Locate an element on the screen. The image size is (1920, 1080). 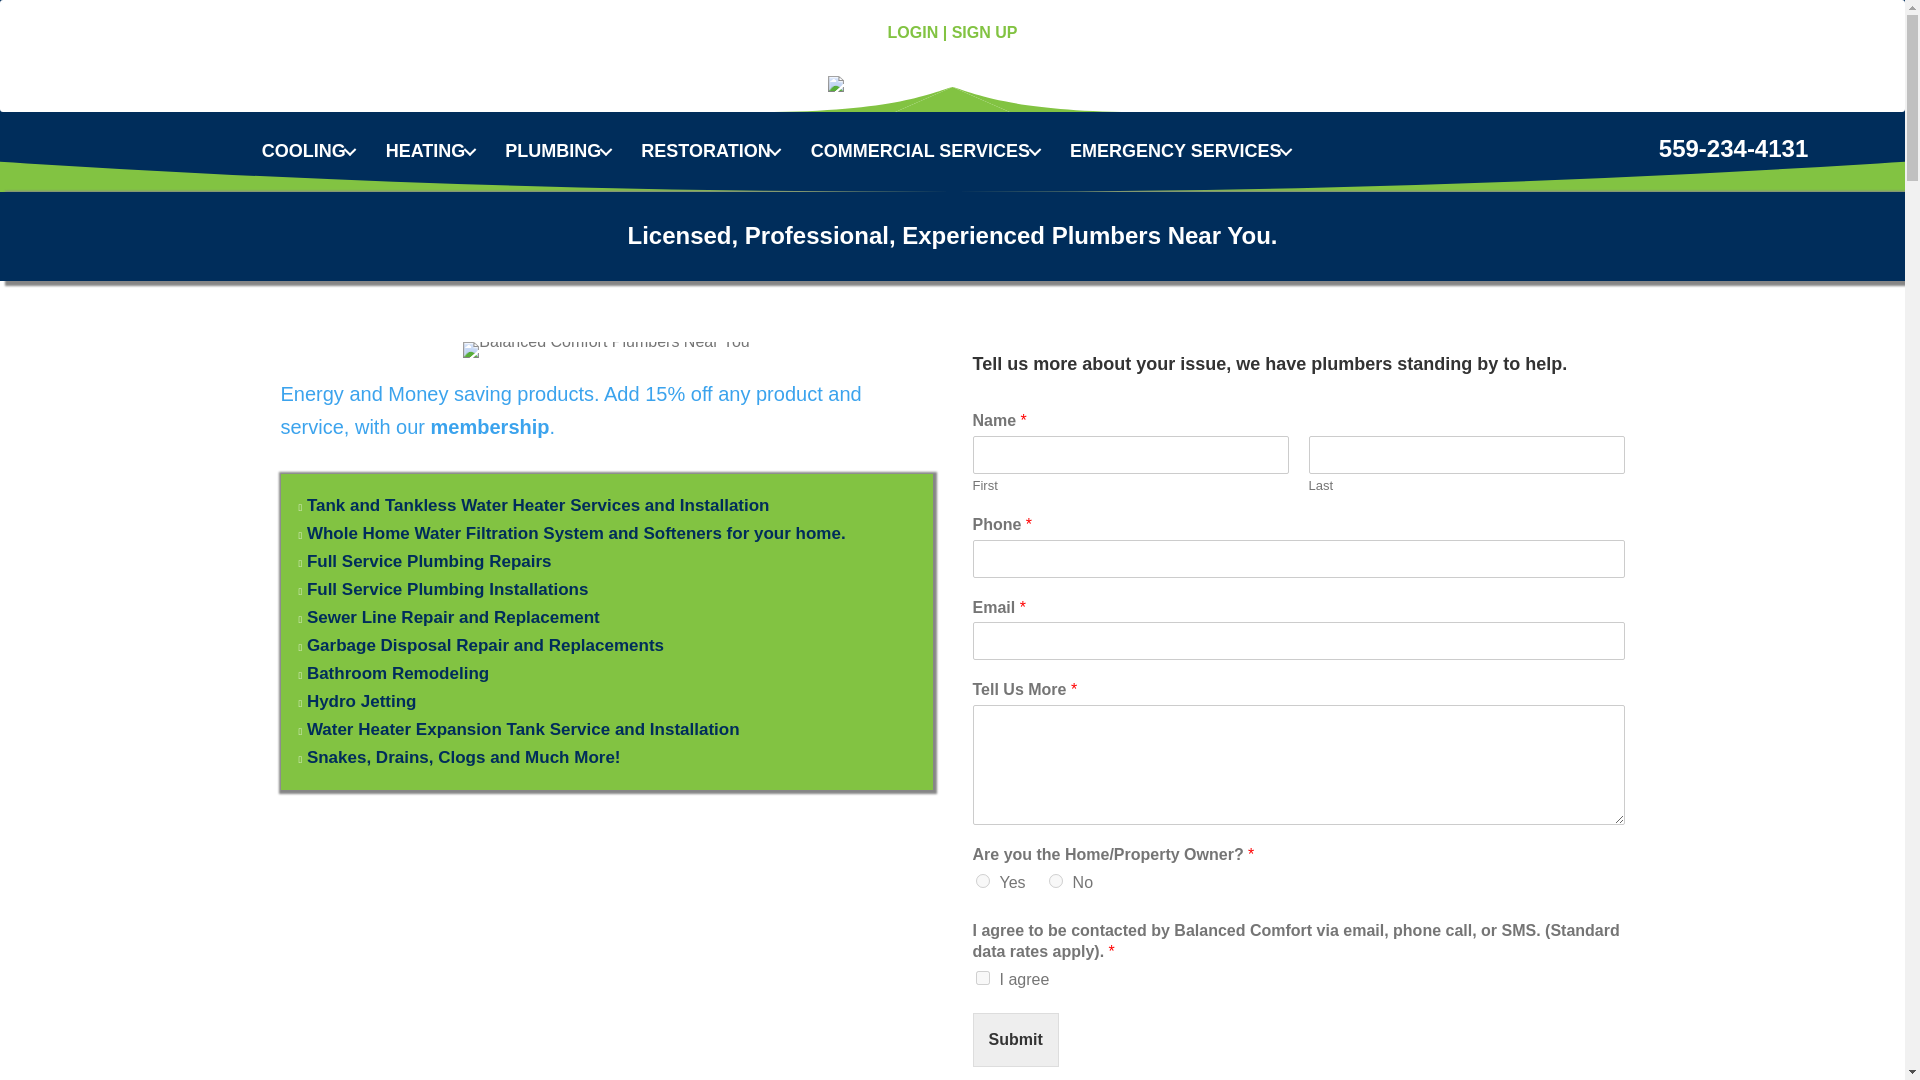
PLUMBING is located at coordinates (562, 151).